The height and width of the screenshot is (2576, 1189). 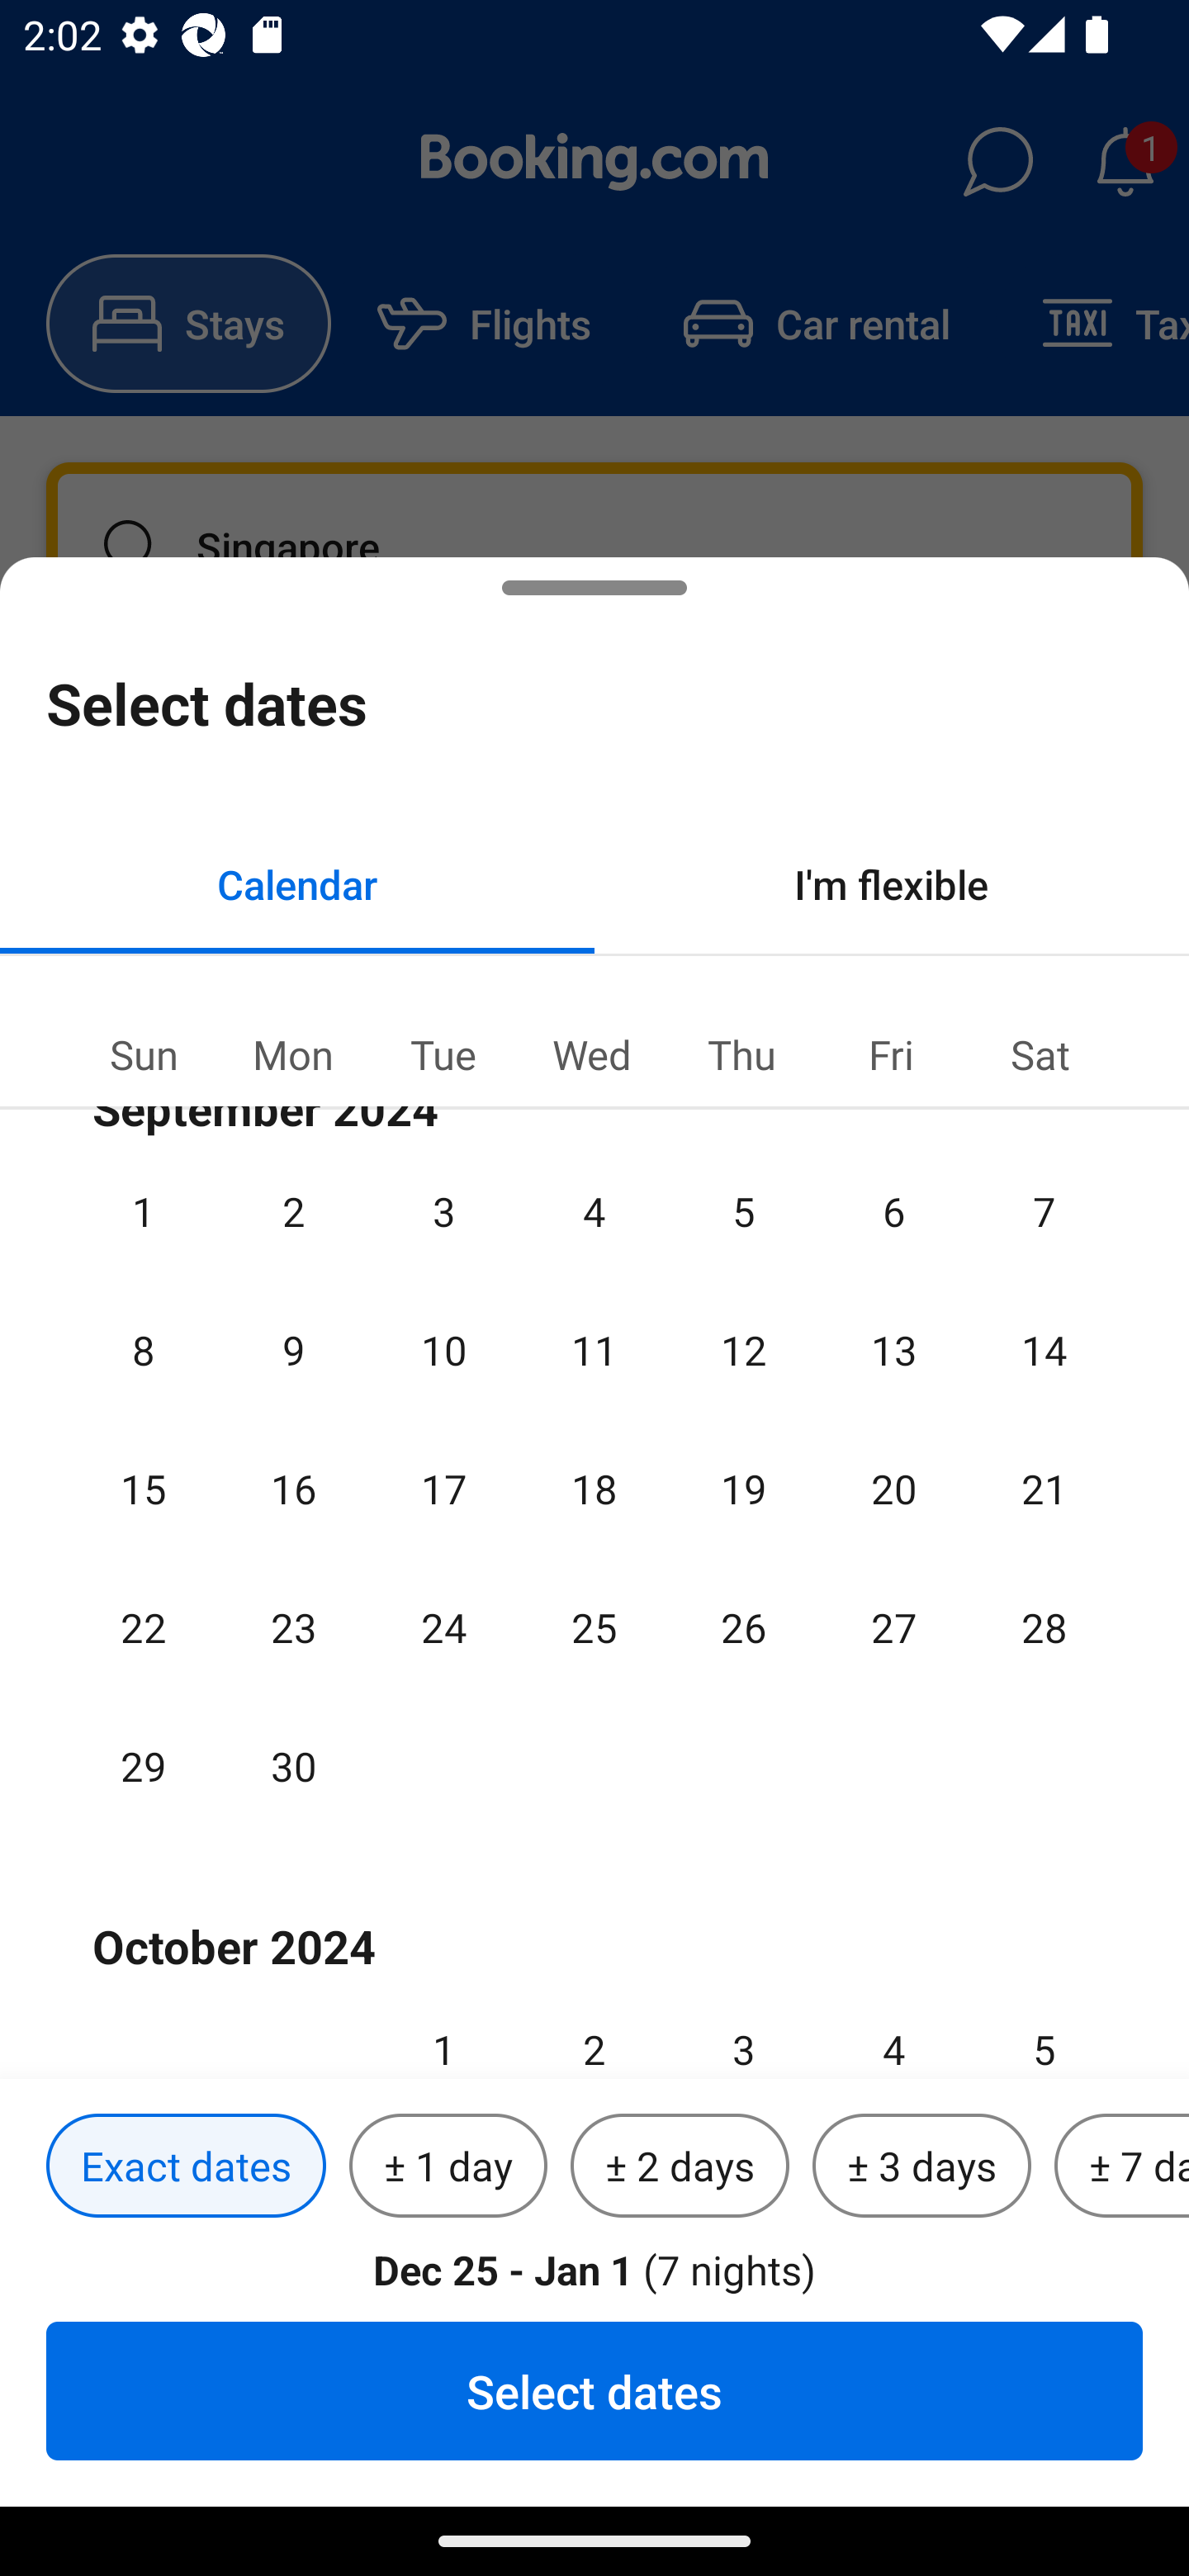 What do you see at coordinates (1121, 2166) in the screenshot?
I see `± 7 days` at bounding box center [1121, 2166].